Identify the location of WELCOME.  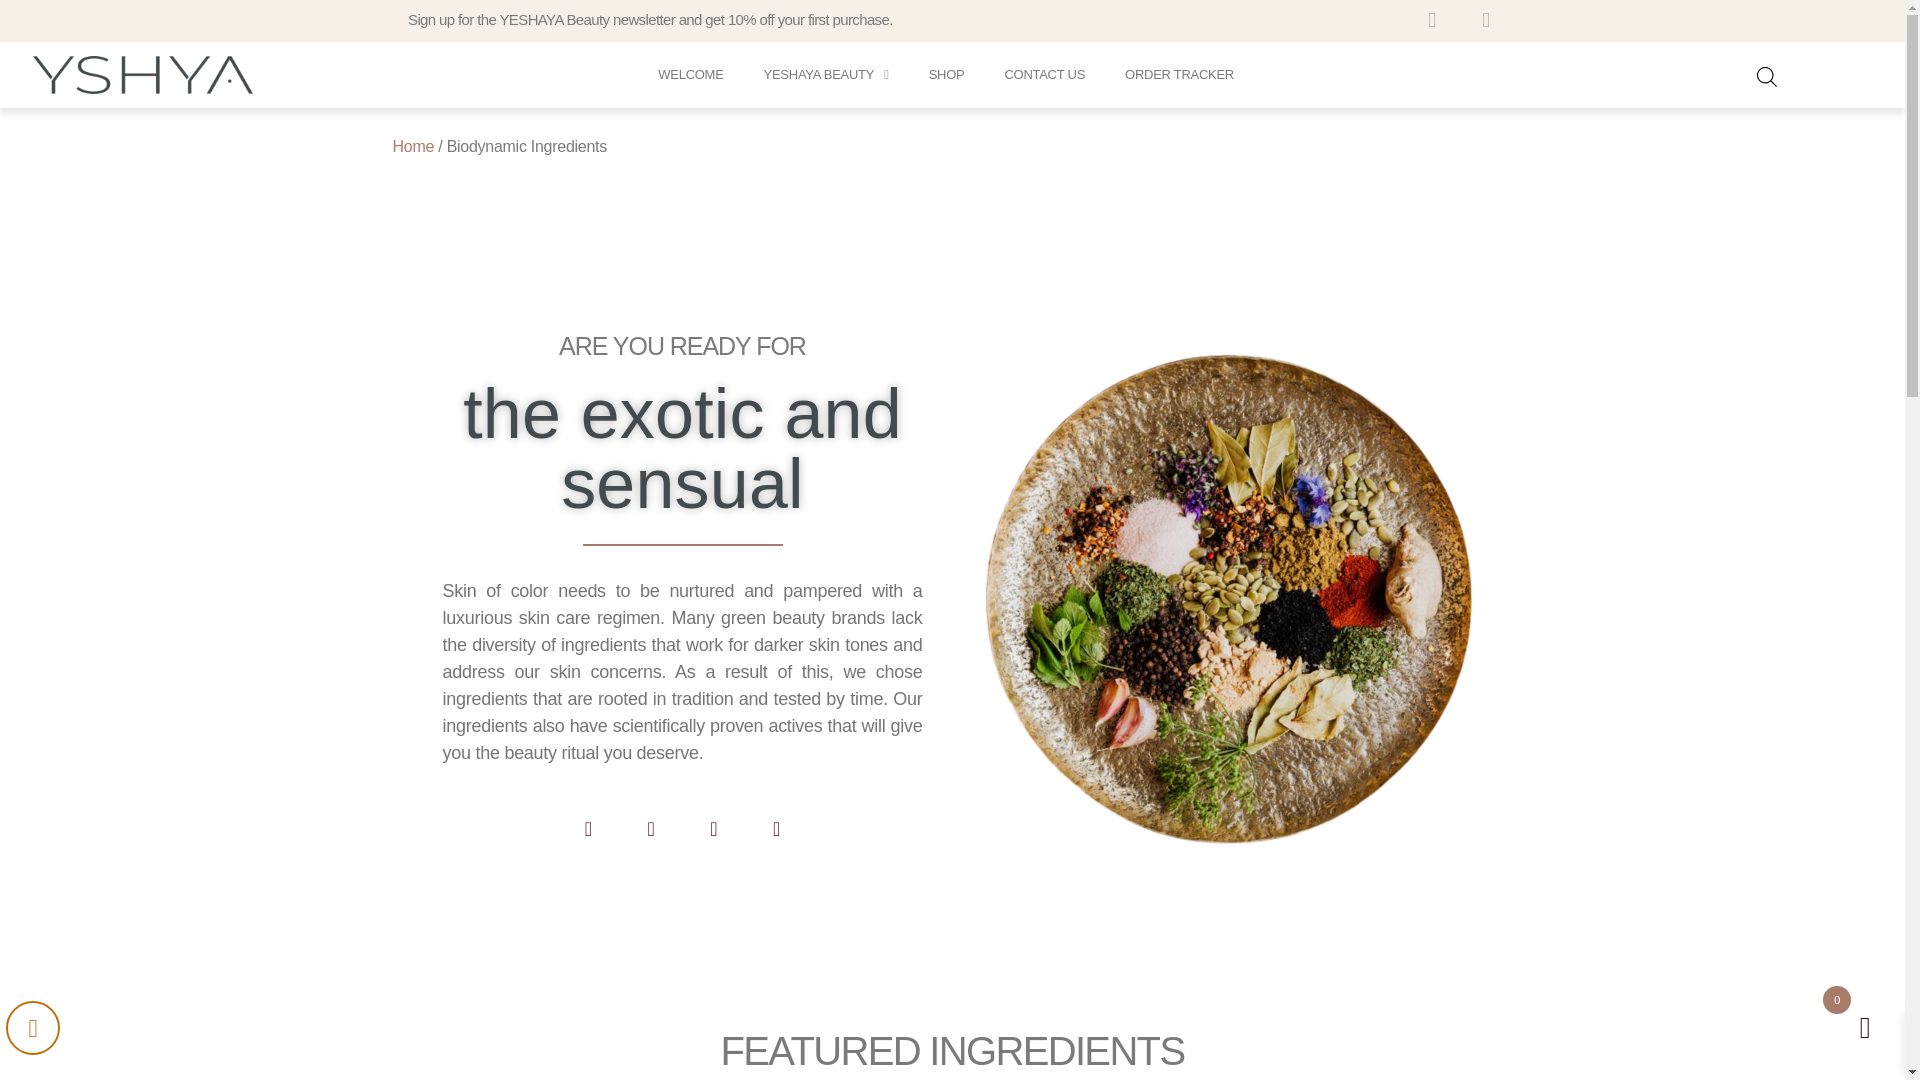
(690, 74).